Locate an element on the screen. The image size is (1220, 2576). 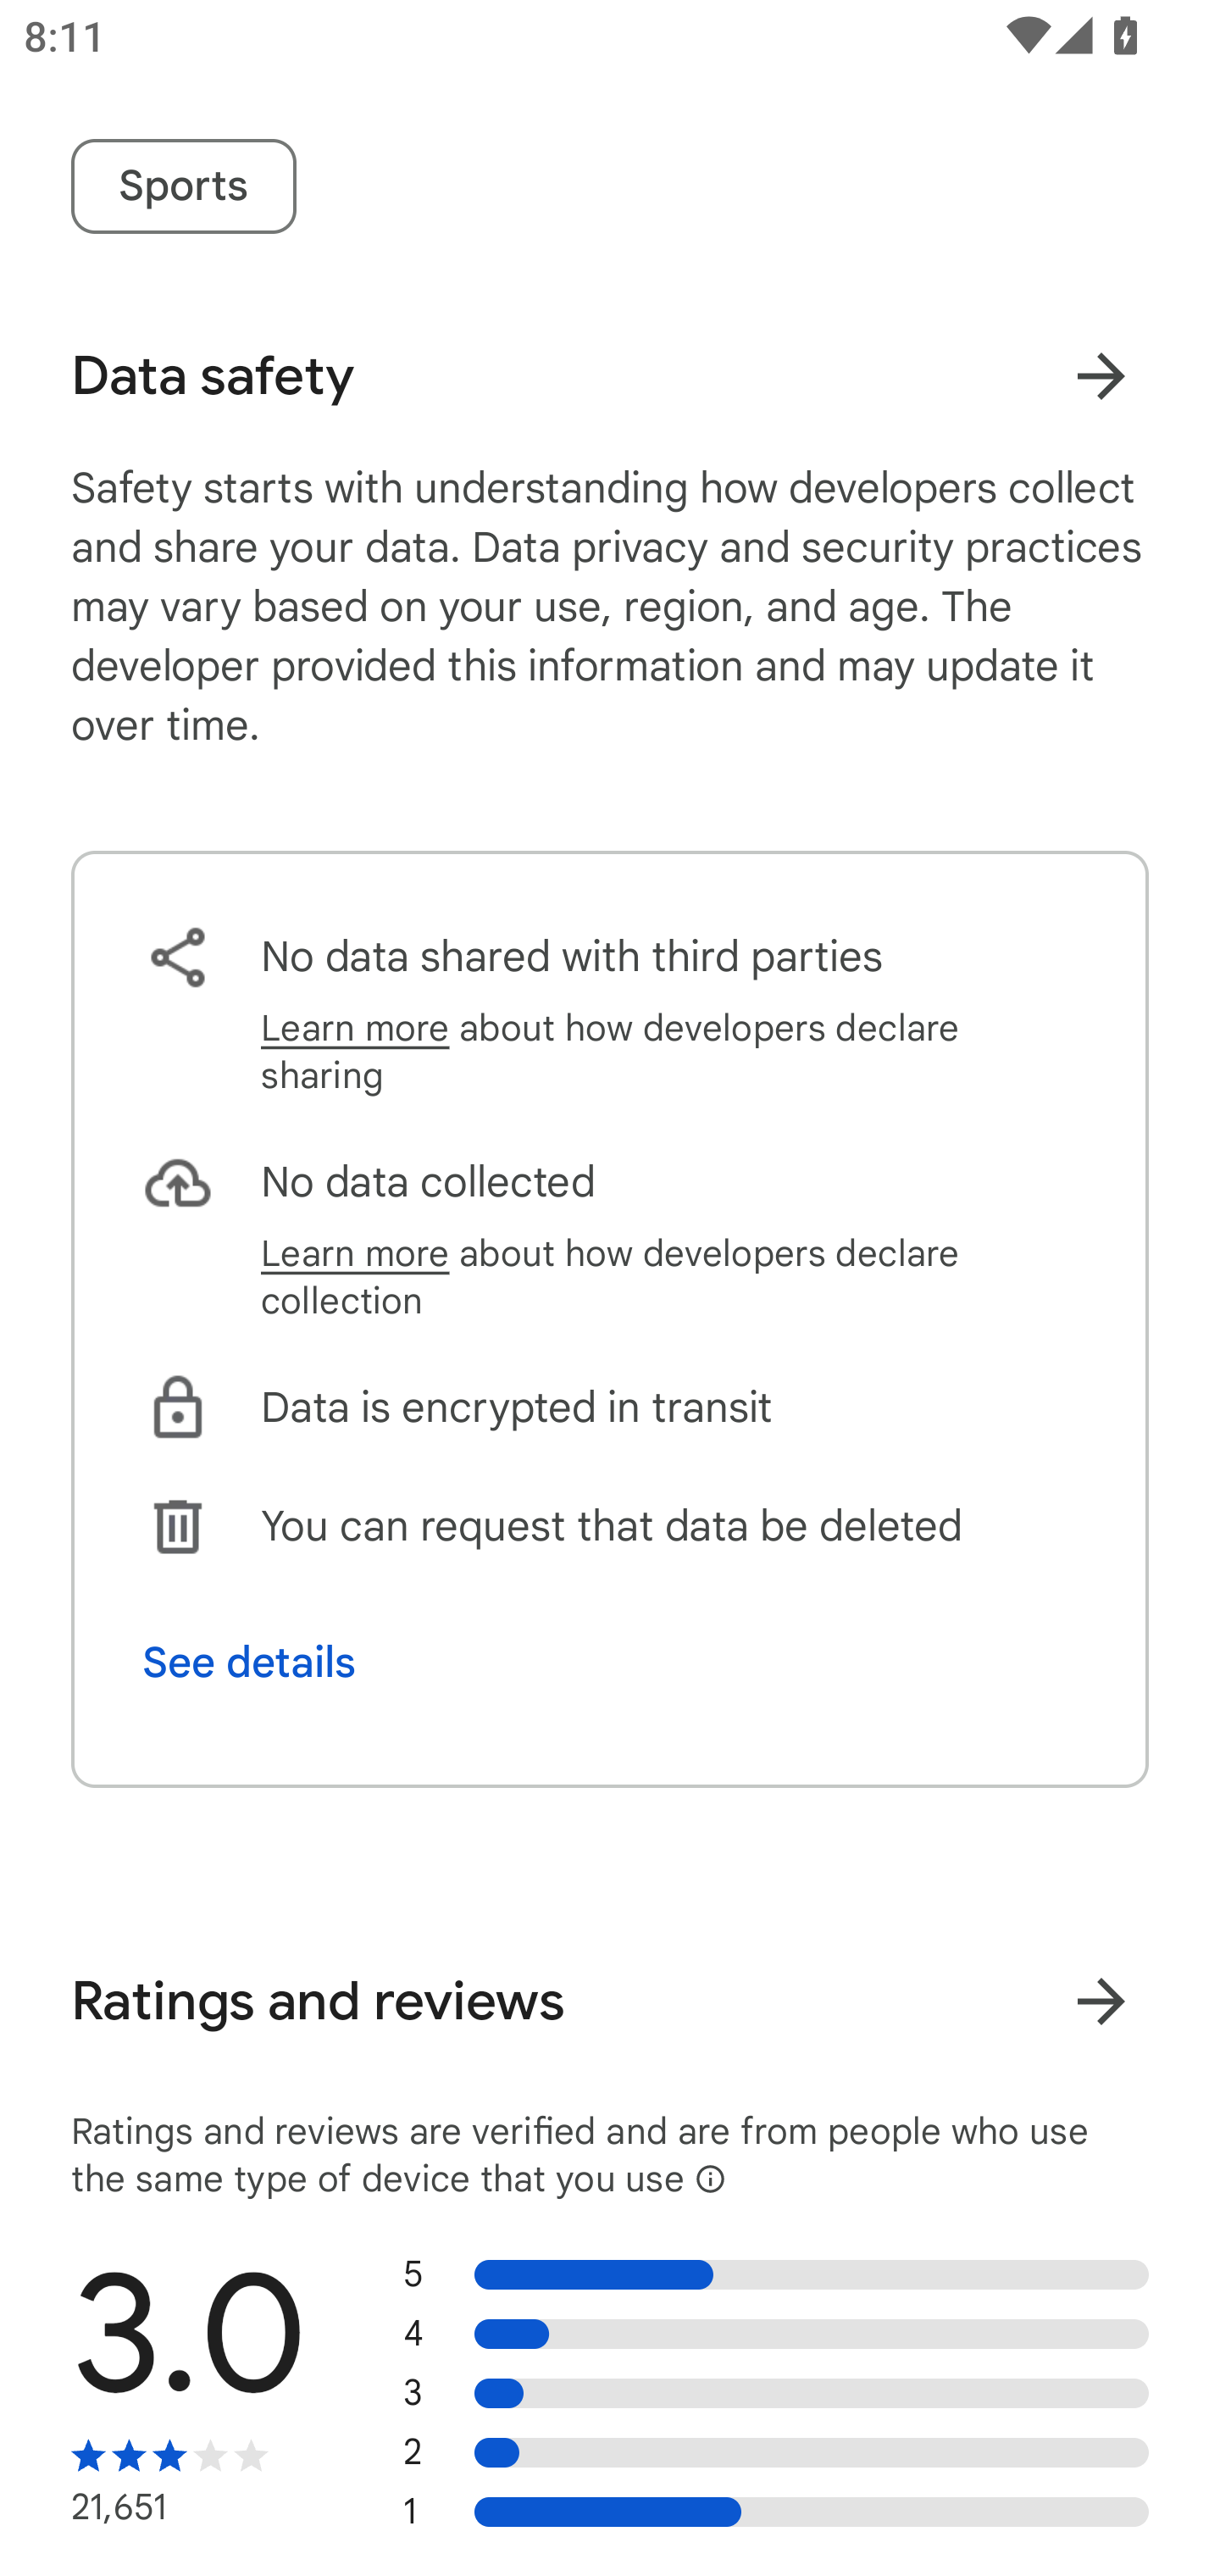
Learn more about data safety is located at coordinates (1101, 375).